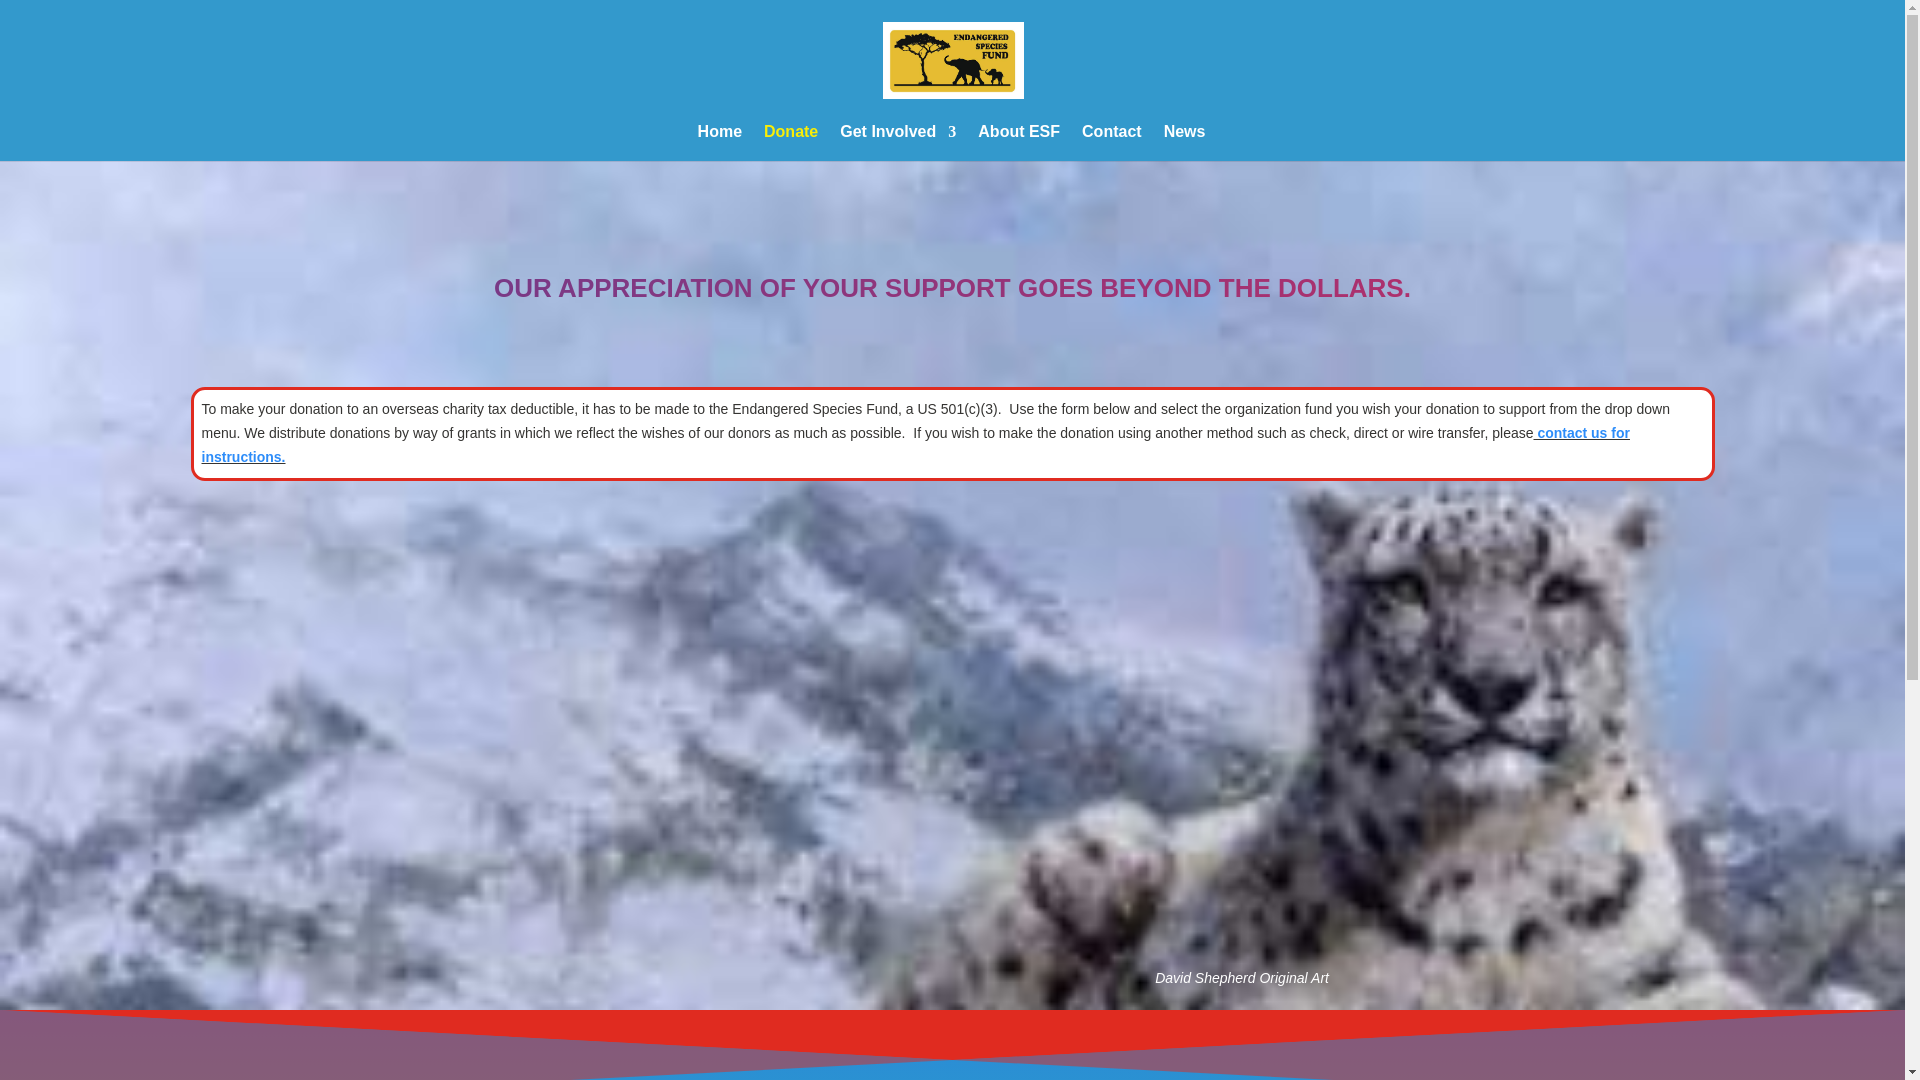  I want to click on iframe, so click(952, 632).